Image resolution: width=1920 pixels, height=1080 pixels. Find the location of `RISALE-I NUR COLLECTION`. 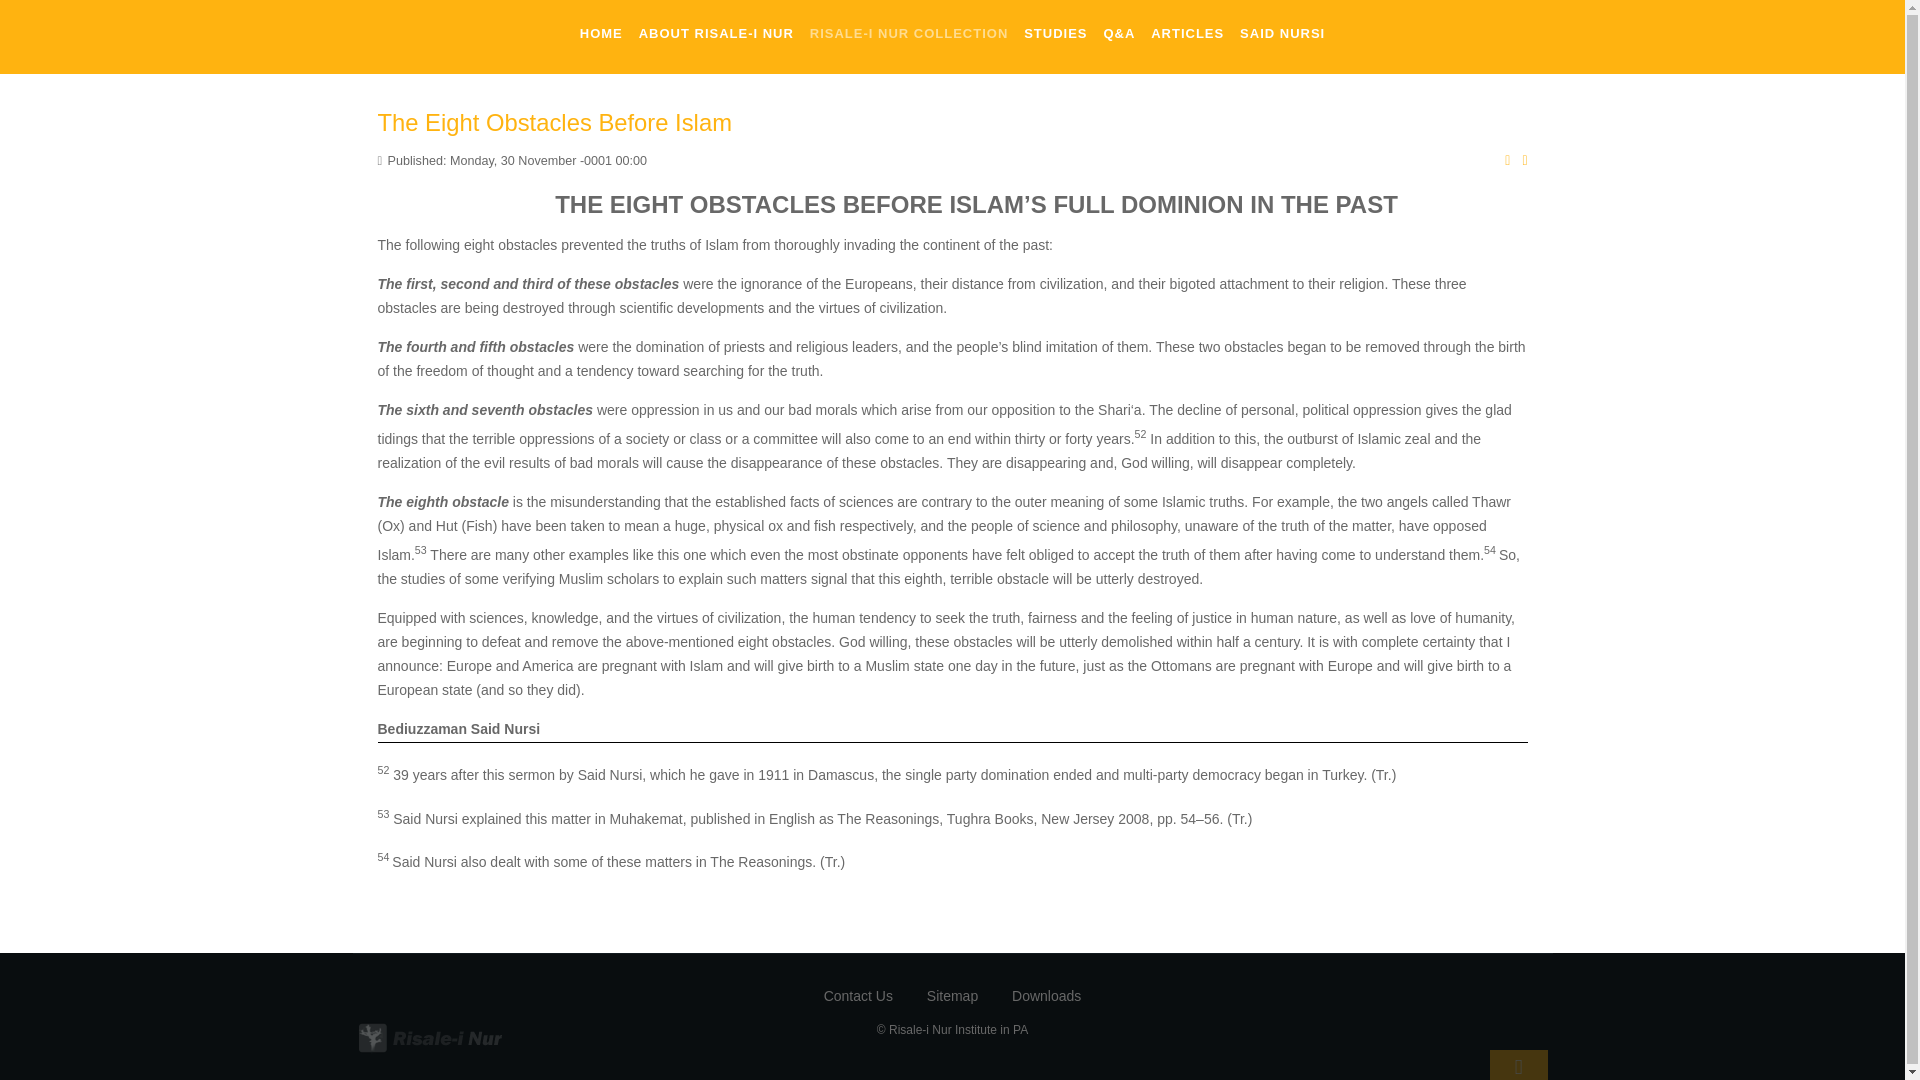

RISALE-I NUR COLLECTION is located at coordinates (908, 33).